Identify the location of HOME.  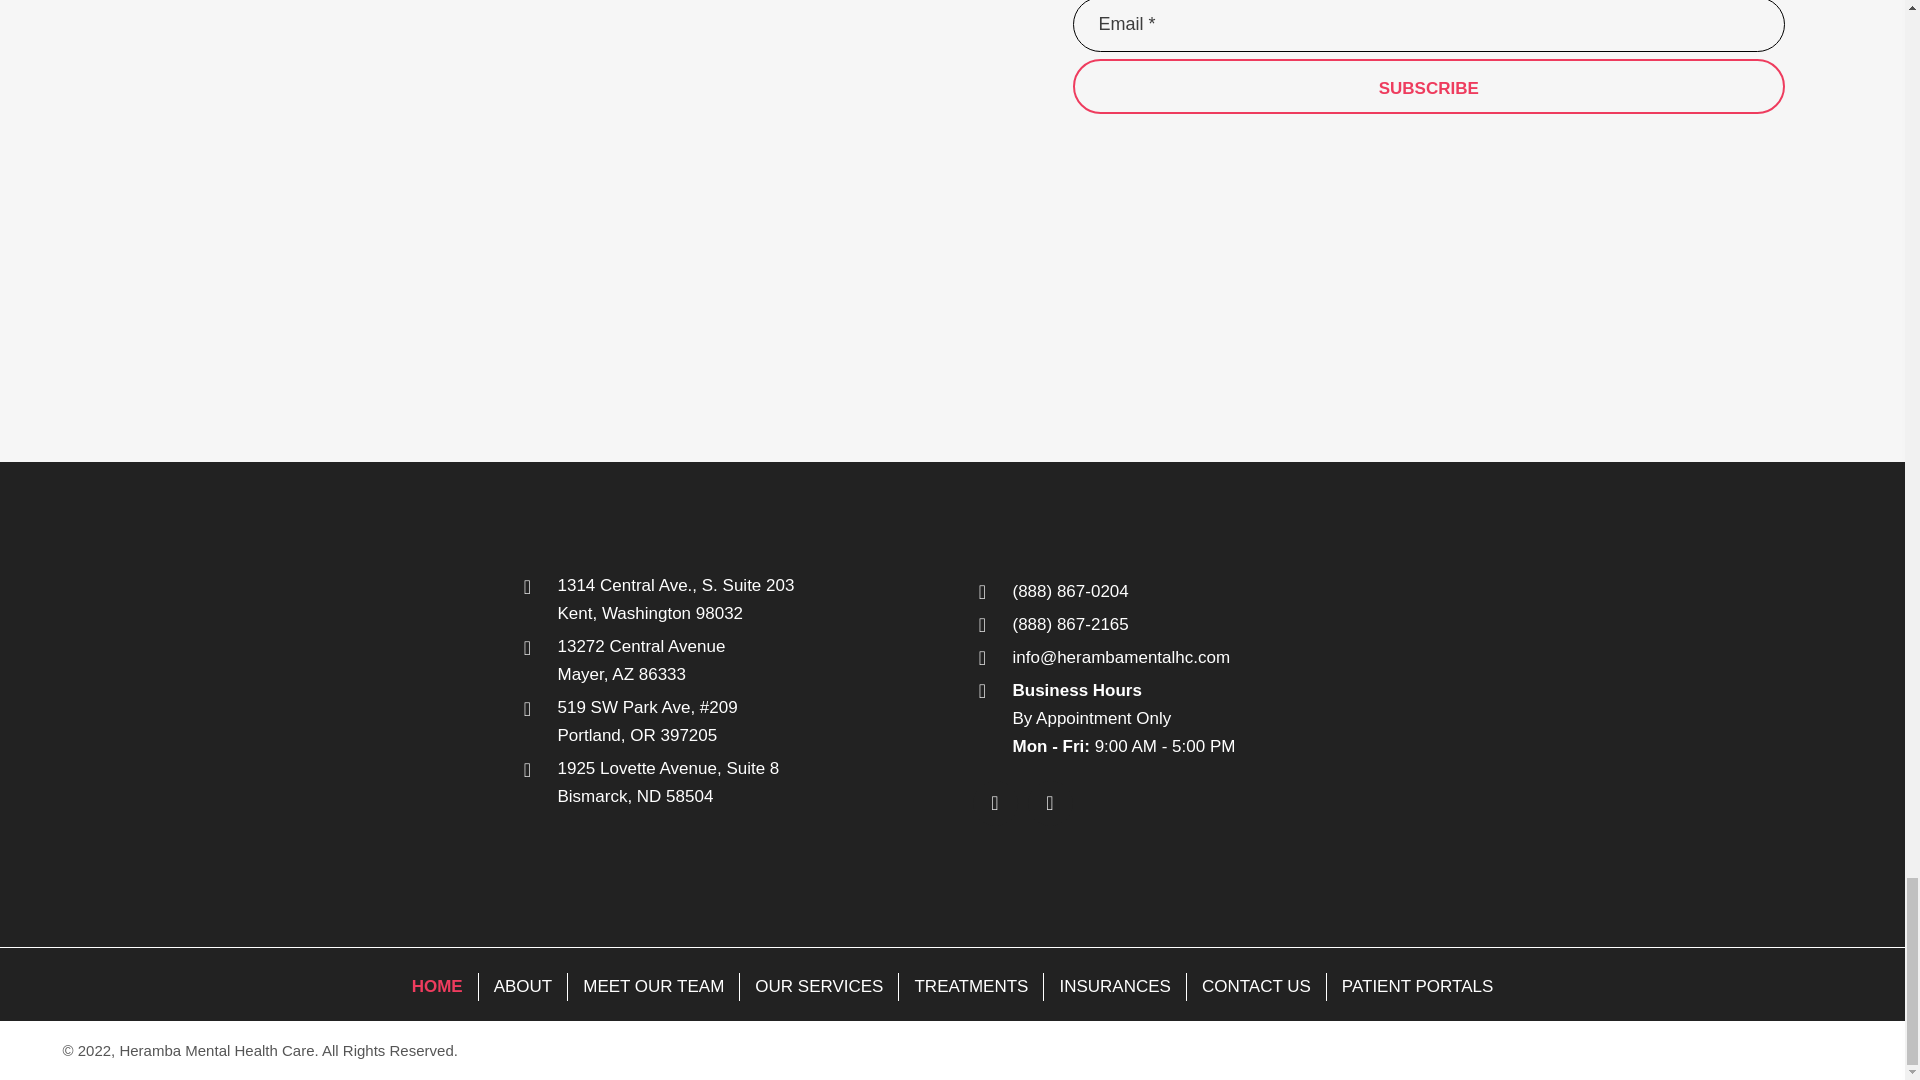
(438, 987).